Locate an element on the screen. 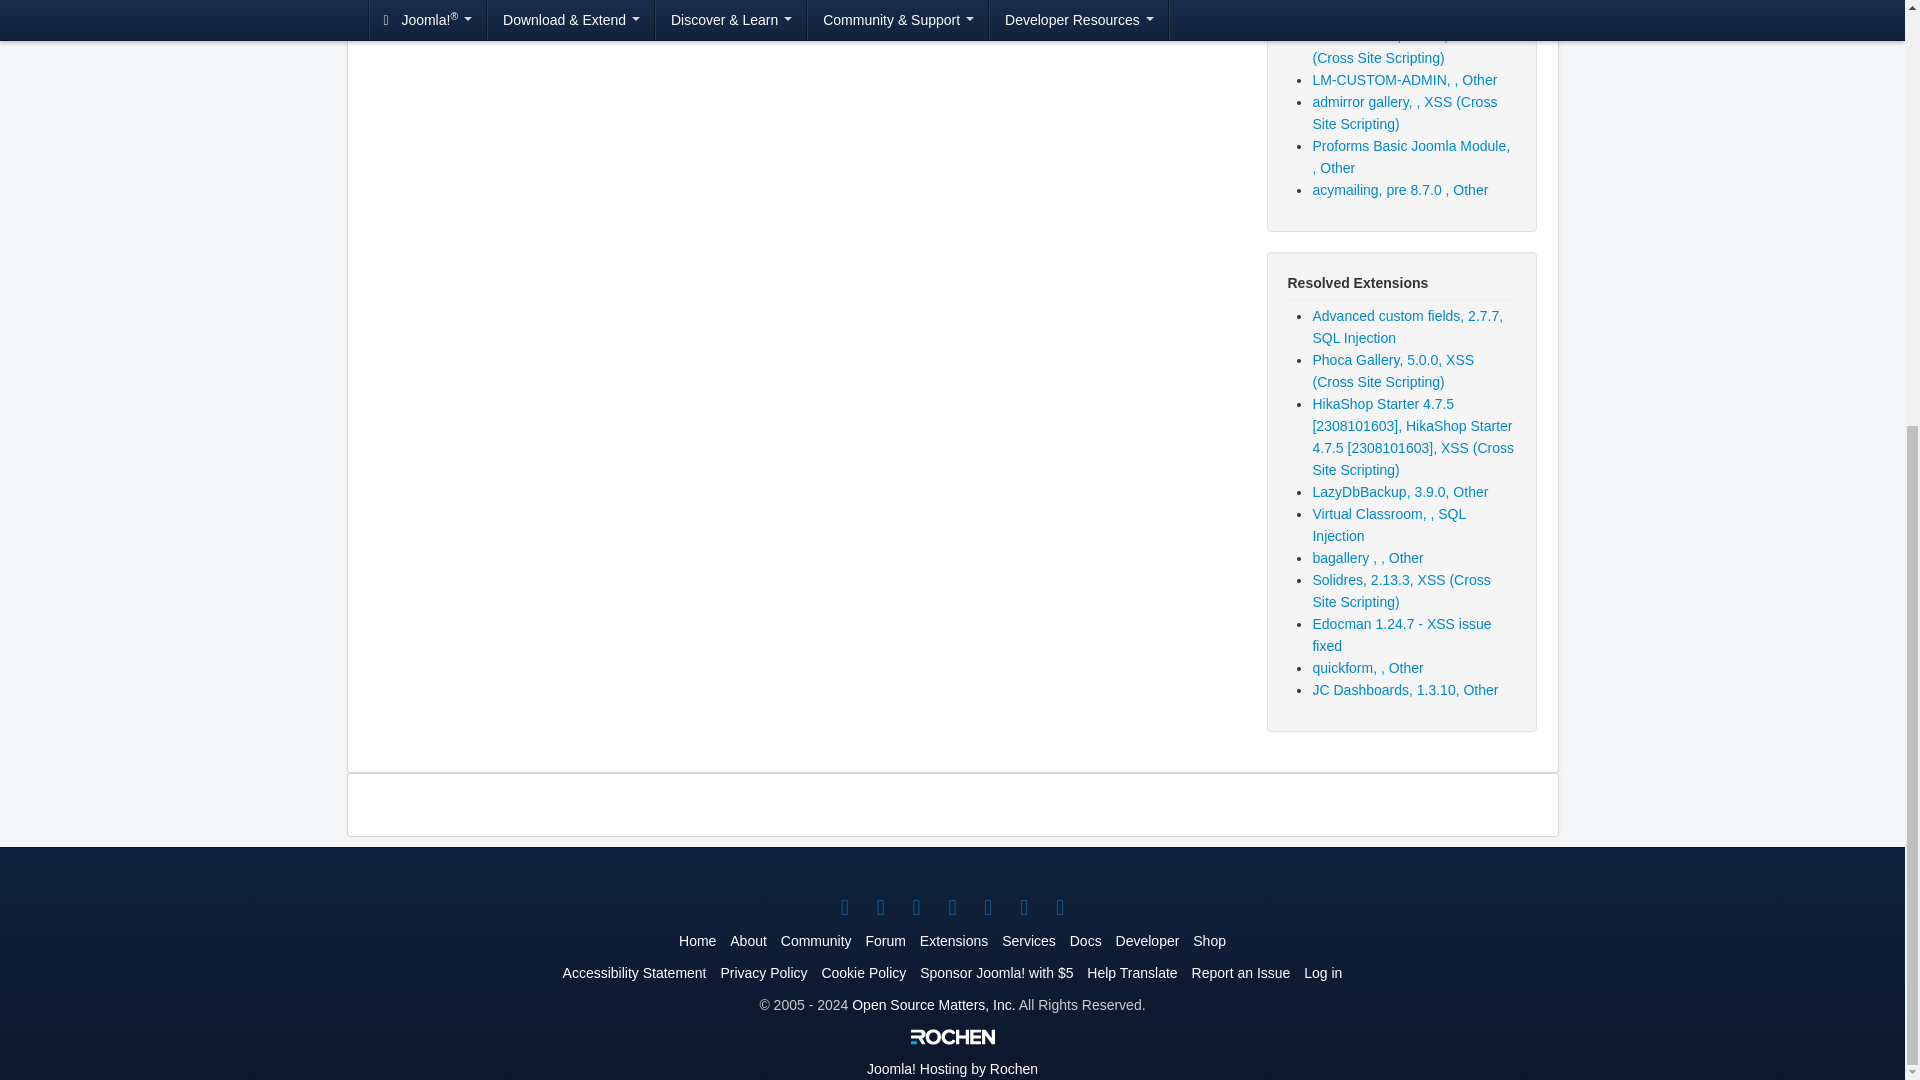  Joomla! on Pinterest is located at coordinates (988, 908).